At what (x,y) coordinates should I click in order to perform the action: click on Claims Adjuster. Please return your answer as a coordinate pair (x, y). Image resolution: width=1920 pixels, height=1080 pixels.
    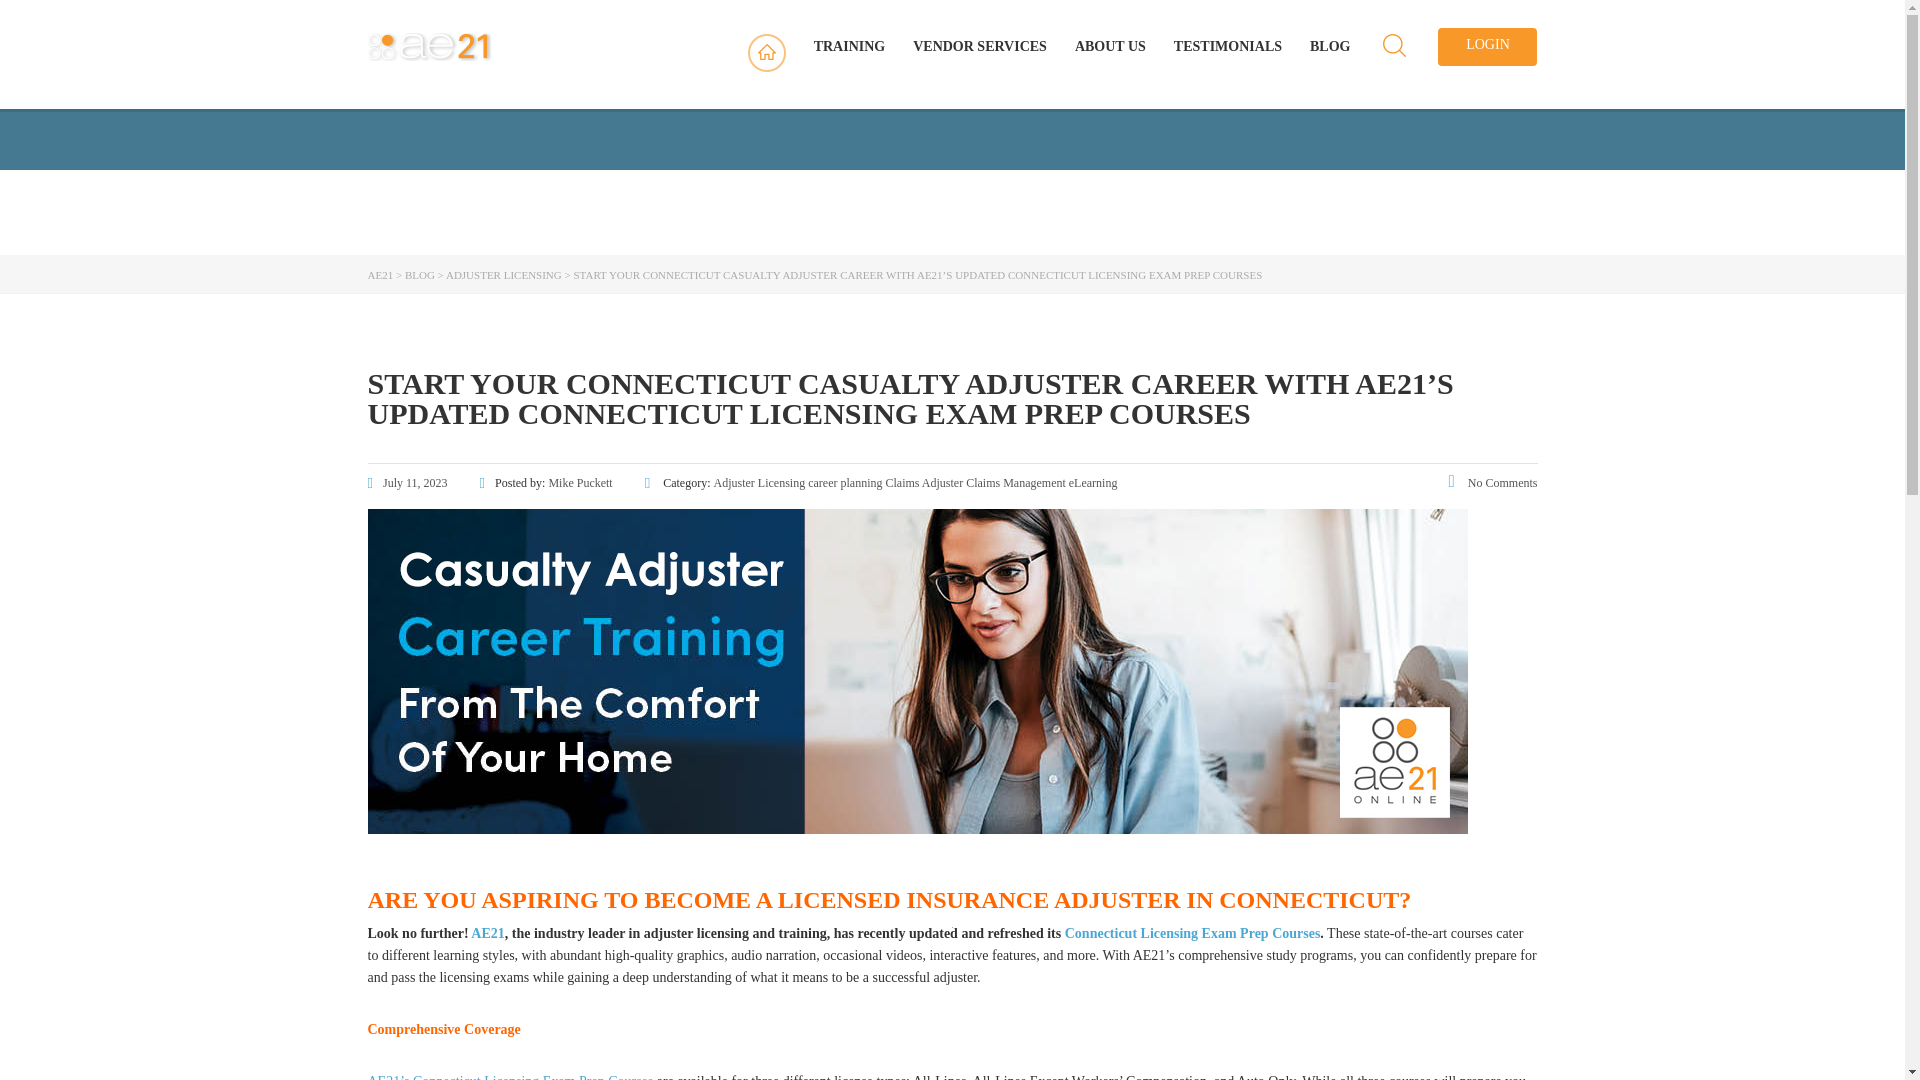
    Looking at the image, I should click on (924, 483).